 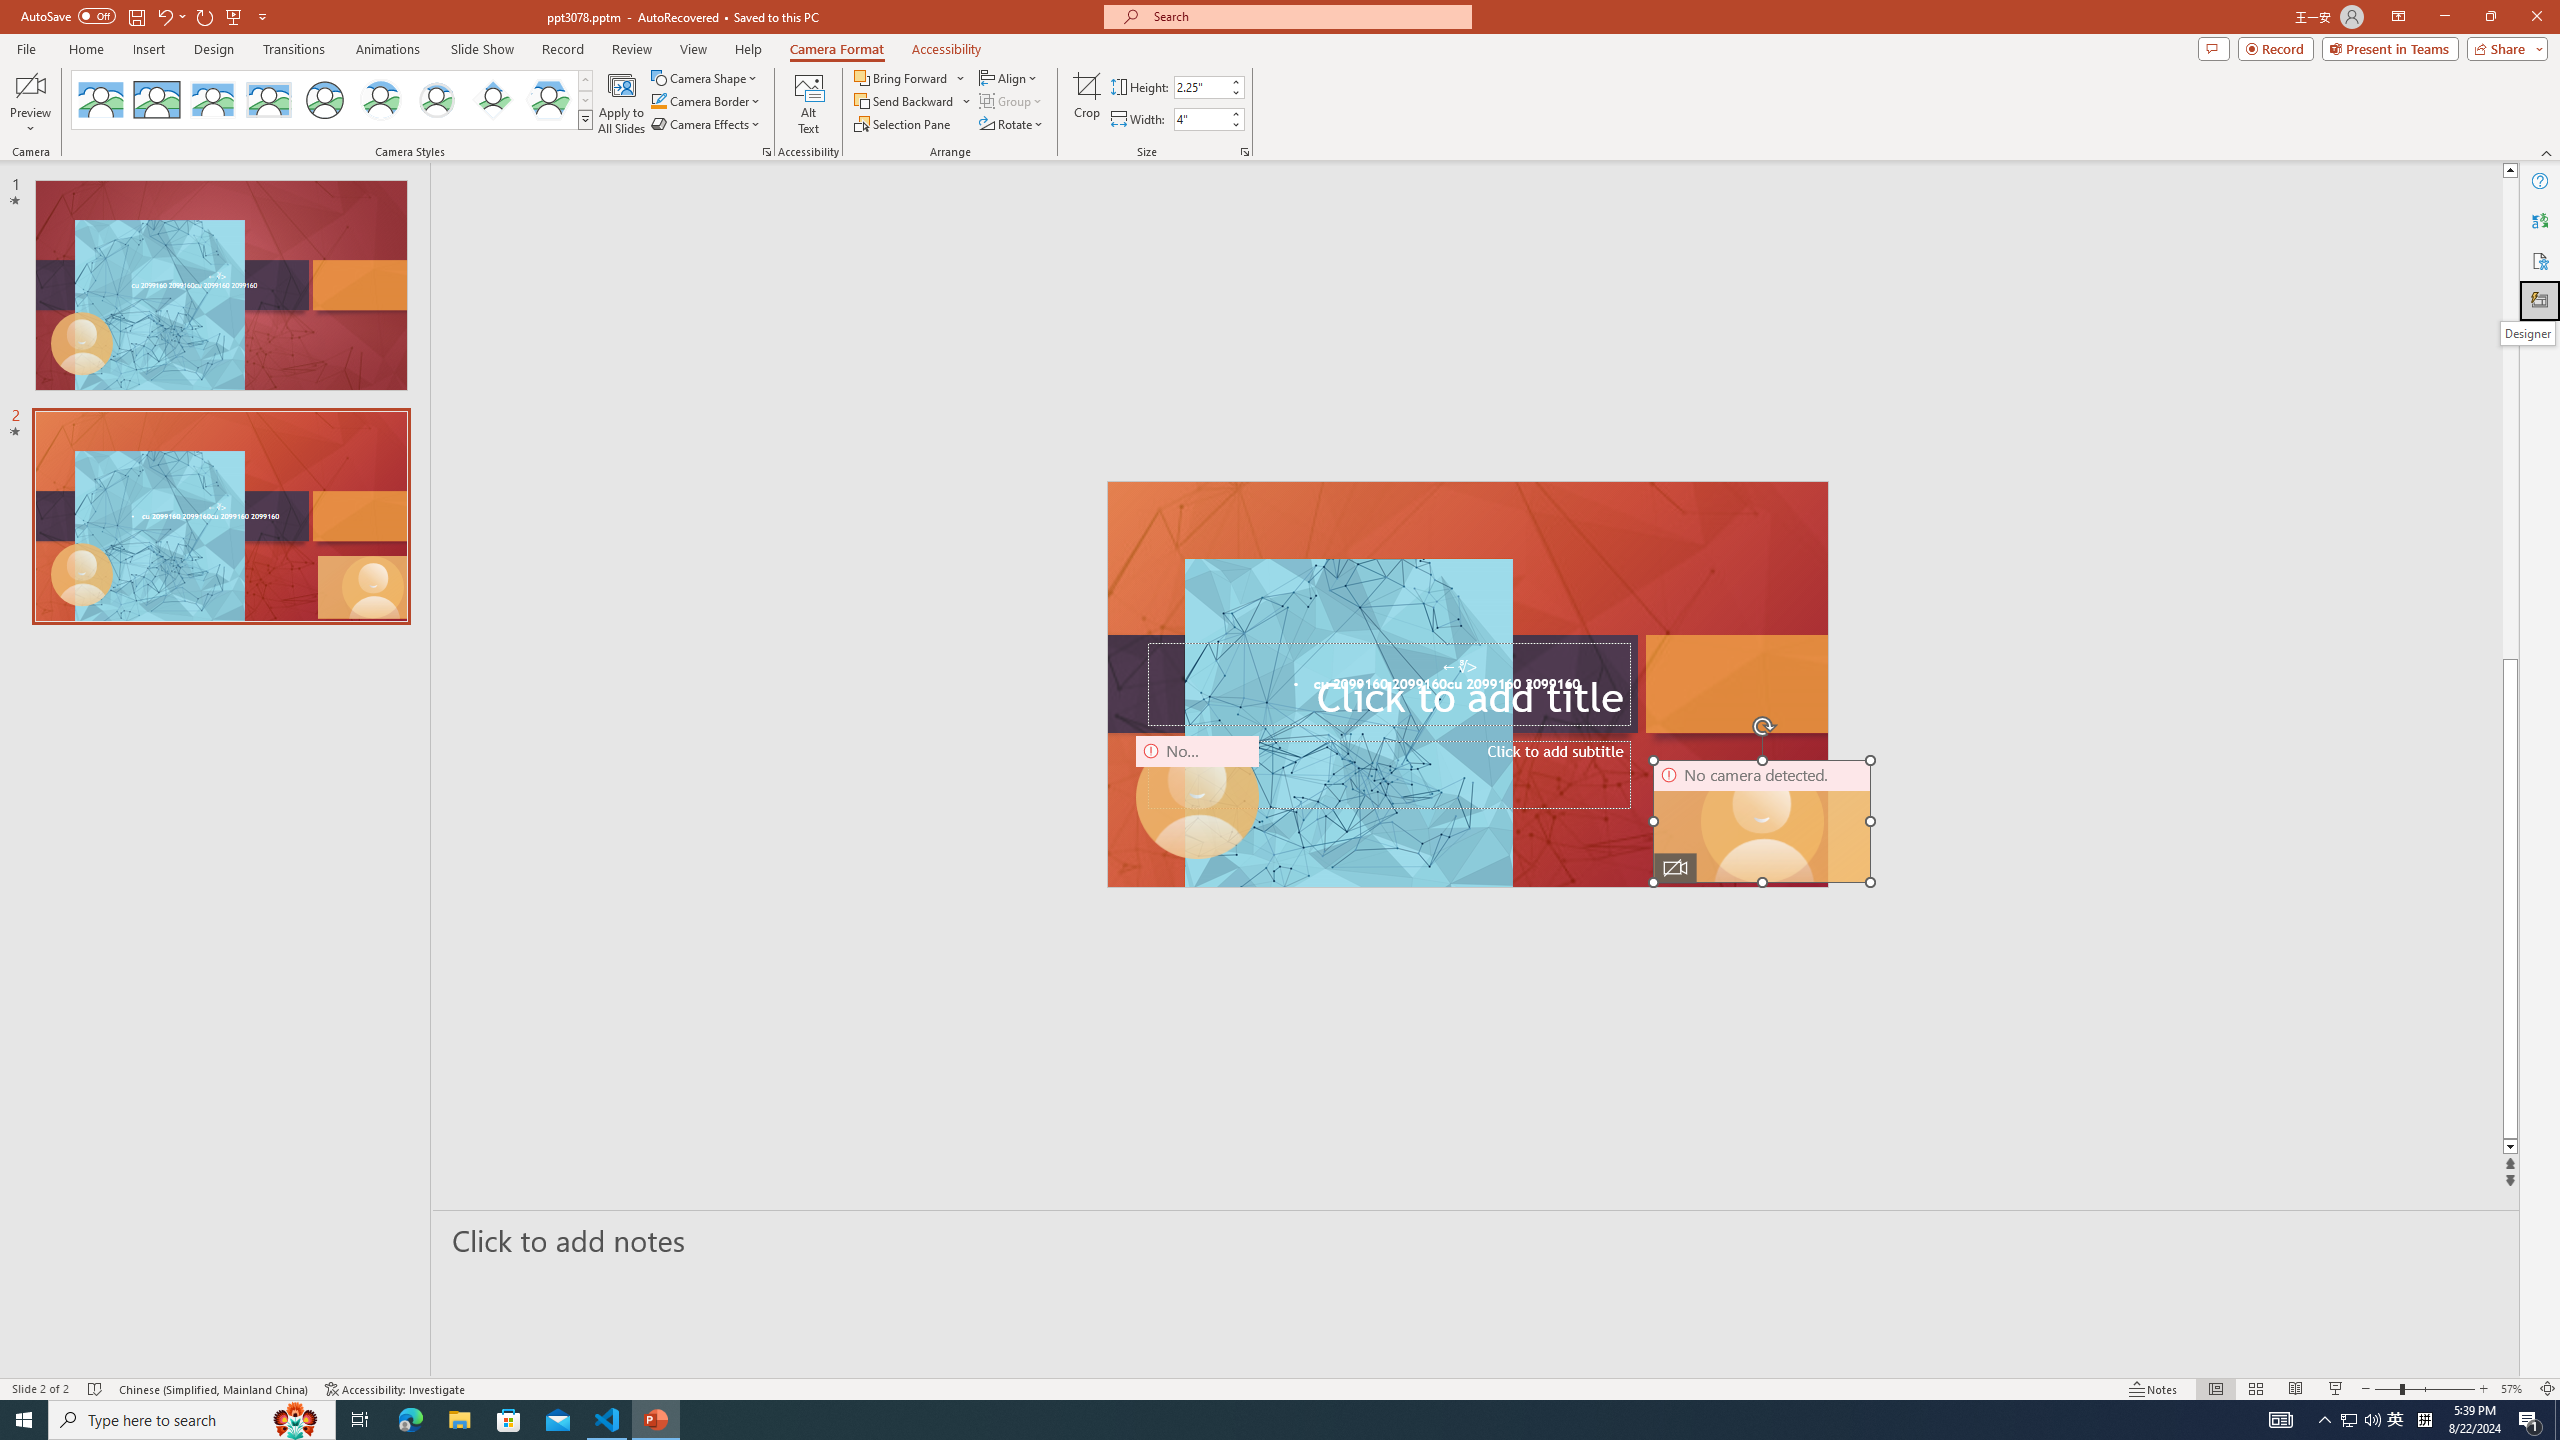 What do you see at coordinates (704, 78) in the screenshot?
I see `Camera Shape` at bounding box center [704, 78].